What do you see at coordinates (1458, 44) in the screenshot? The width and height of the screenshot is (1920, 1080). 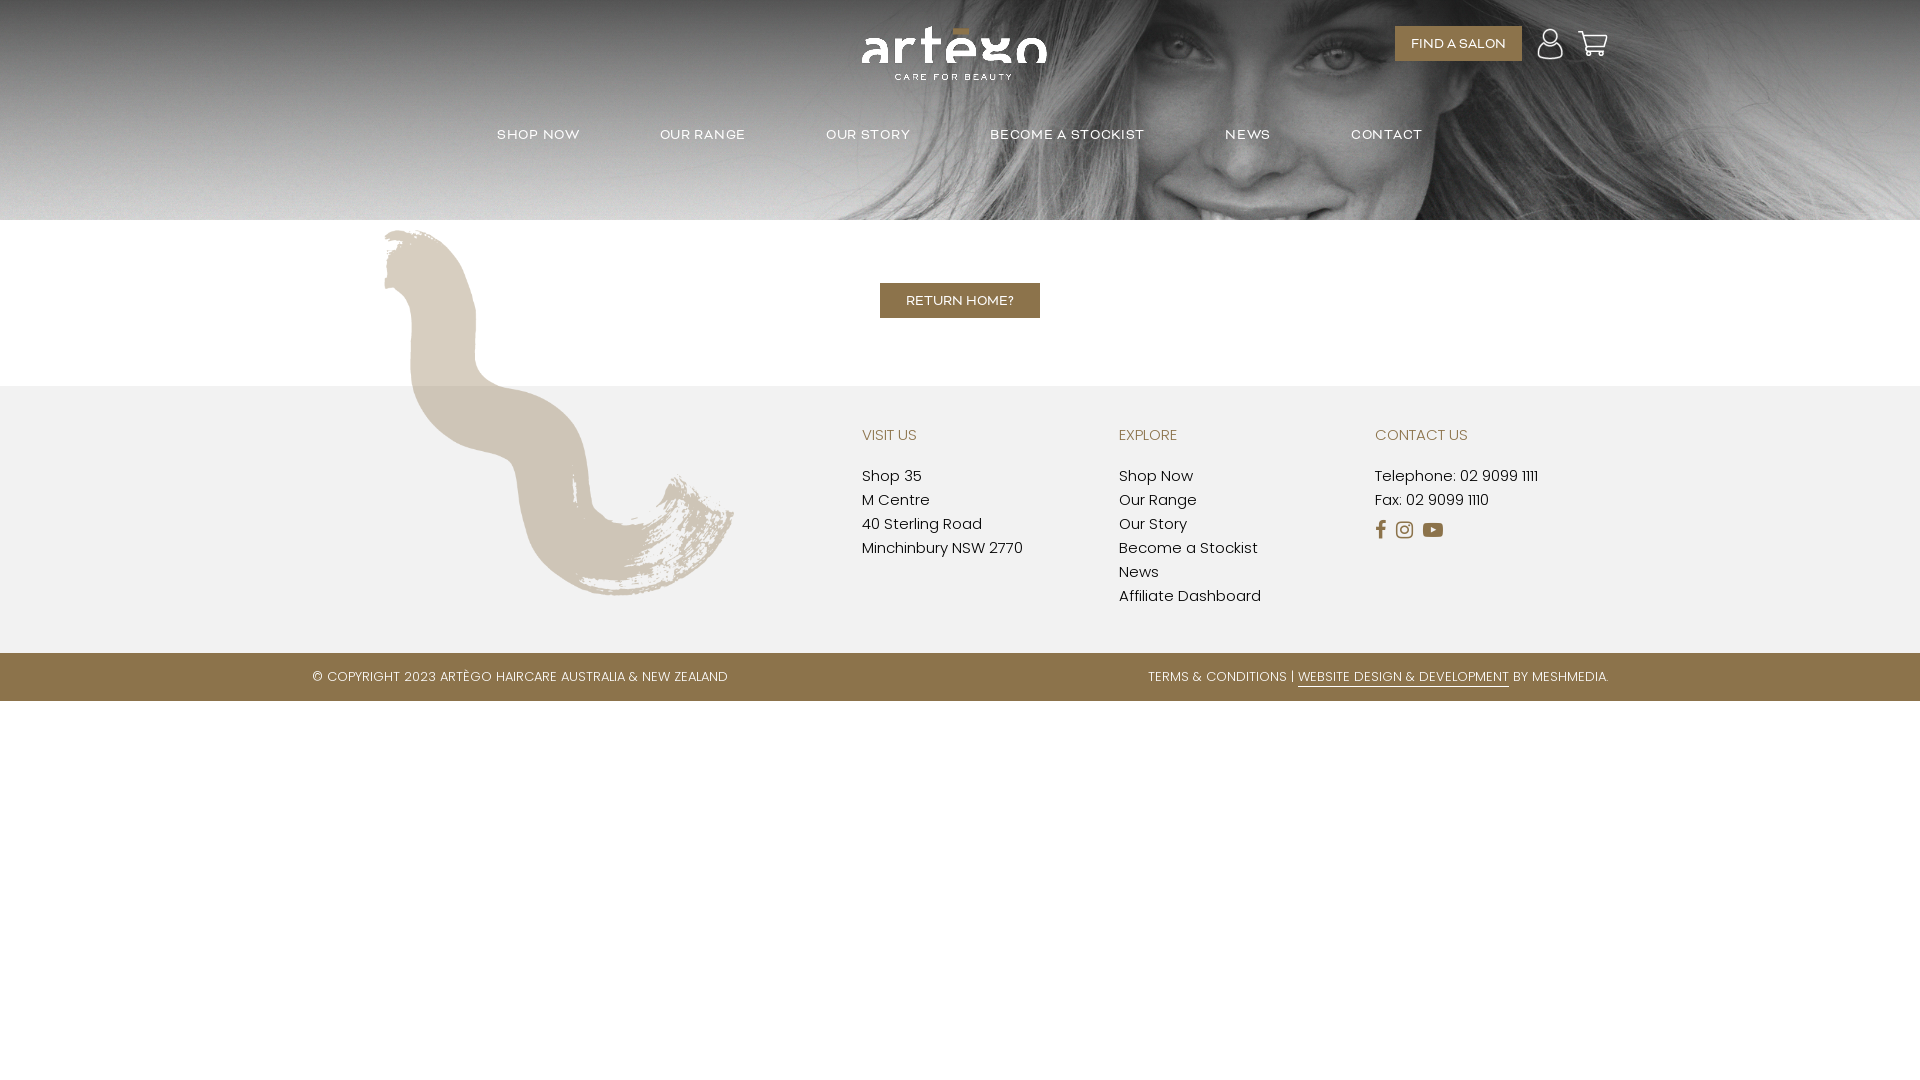 I see `FIND A SALON` at bounding box center [1458, 44].